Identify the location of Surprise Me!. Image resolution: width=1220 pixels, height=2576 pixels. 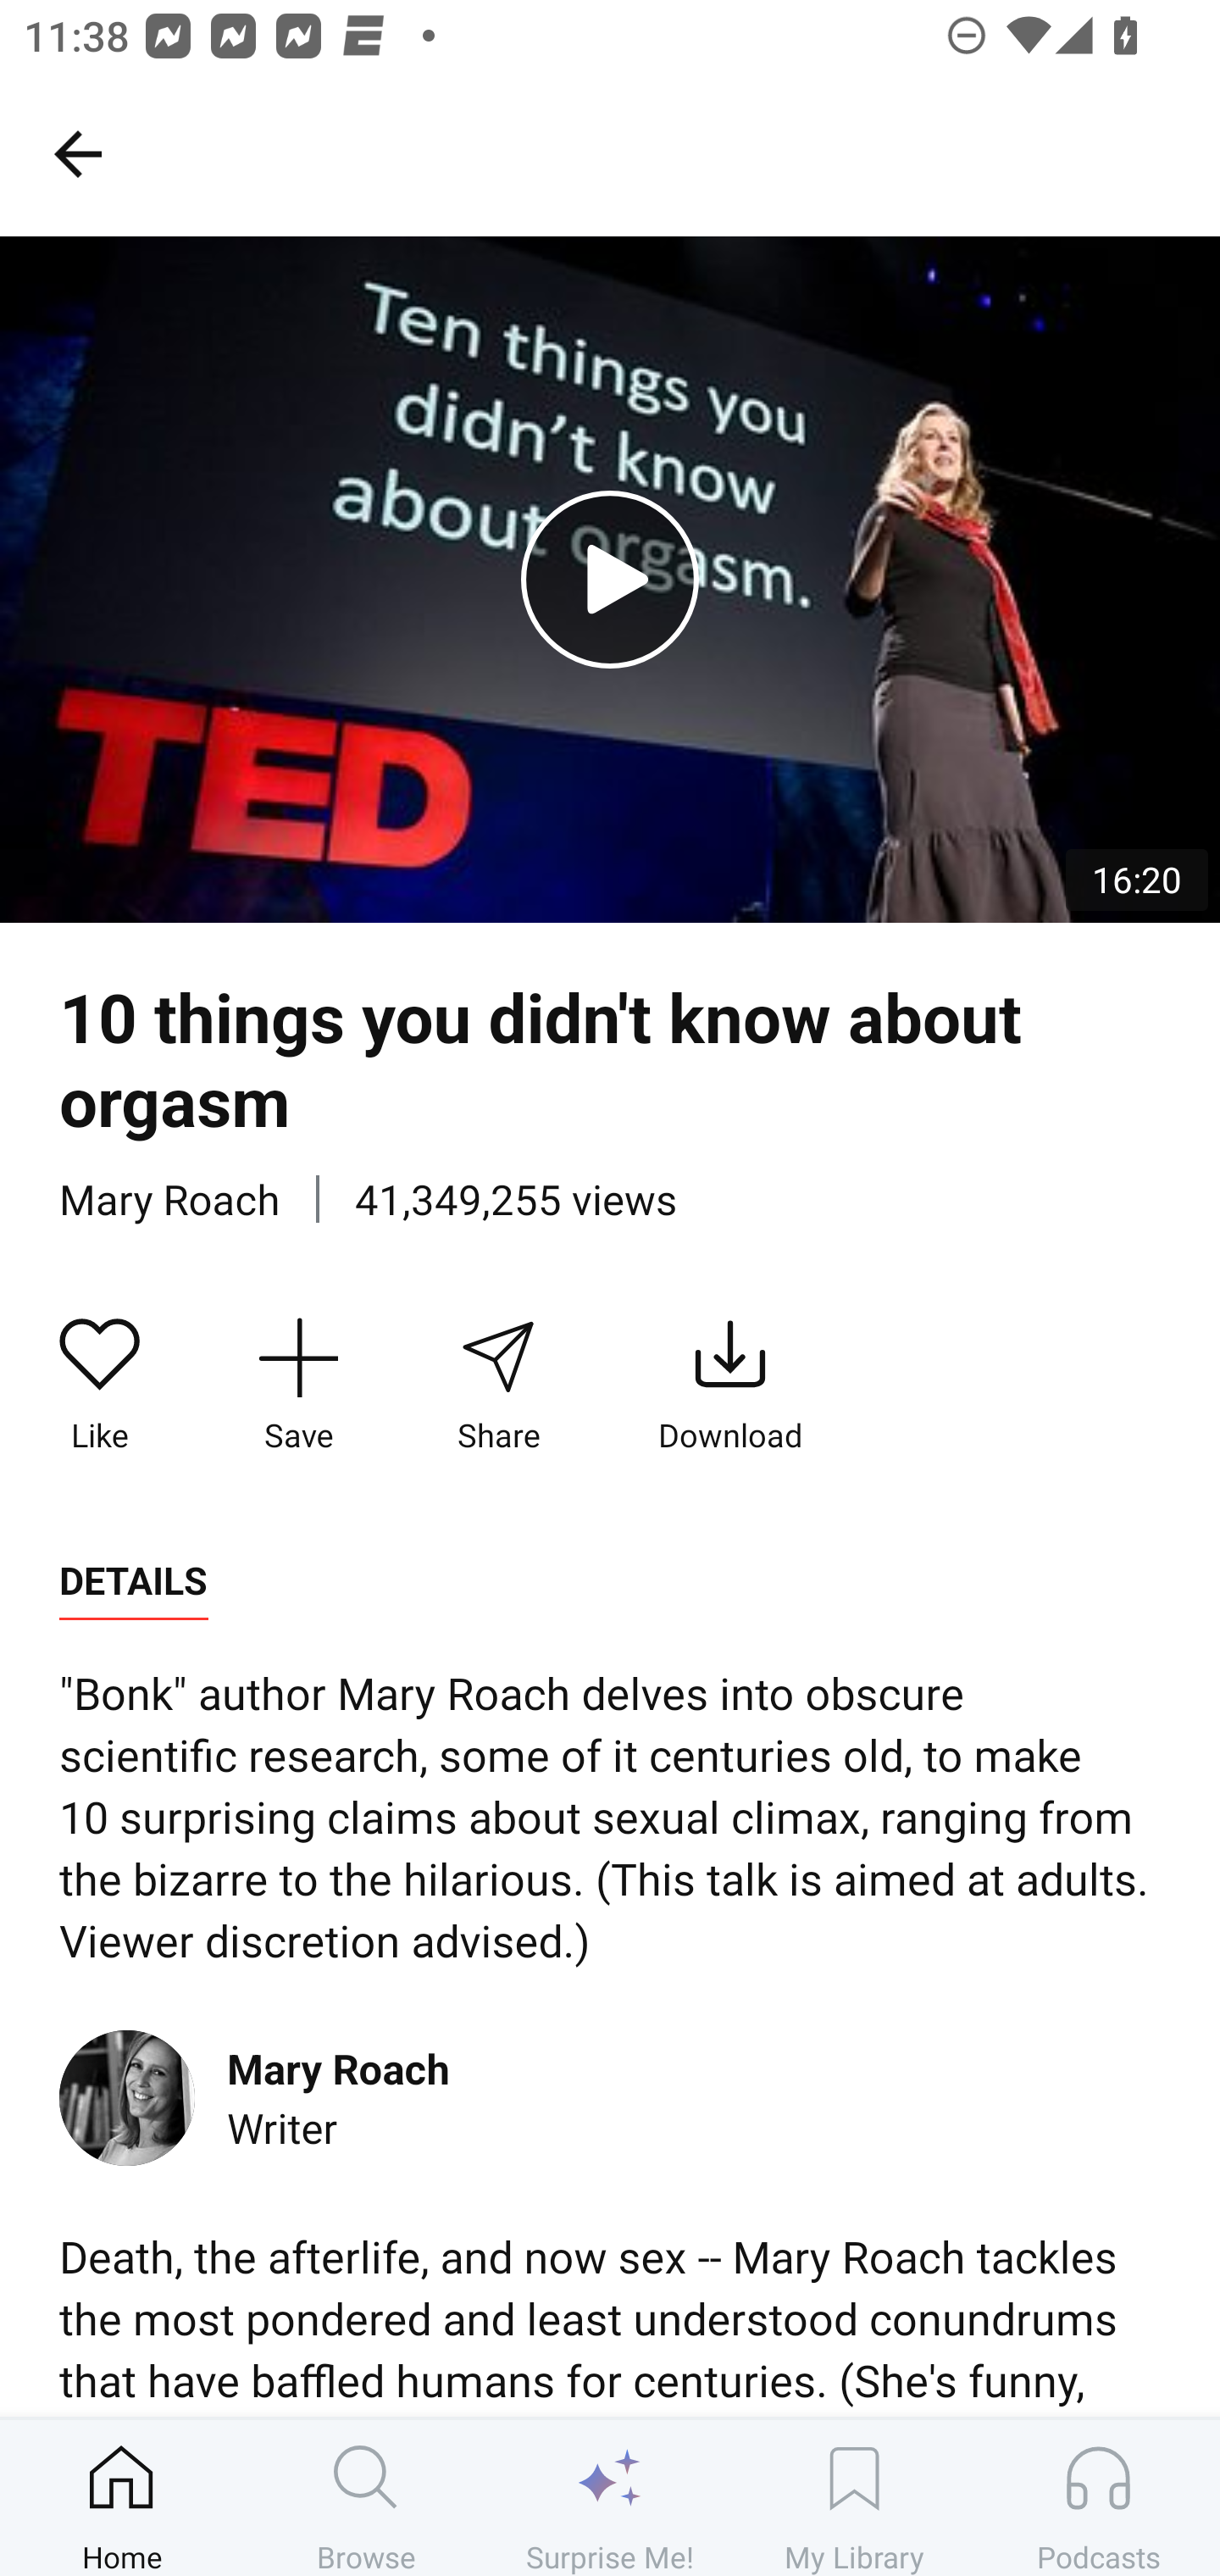
(610, 2497).